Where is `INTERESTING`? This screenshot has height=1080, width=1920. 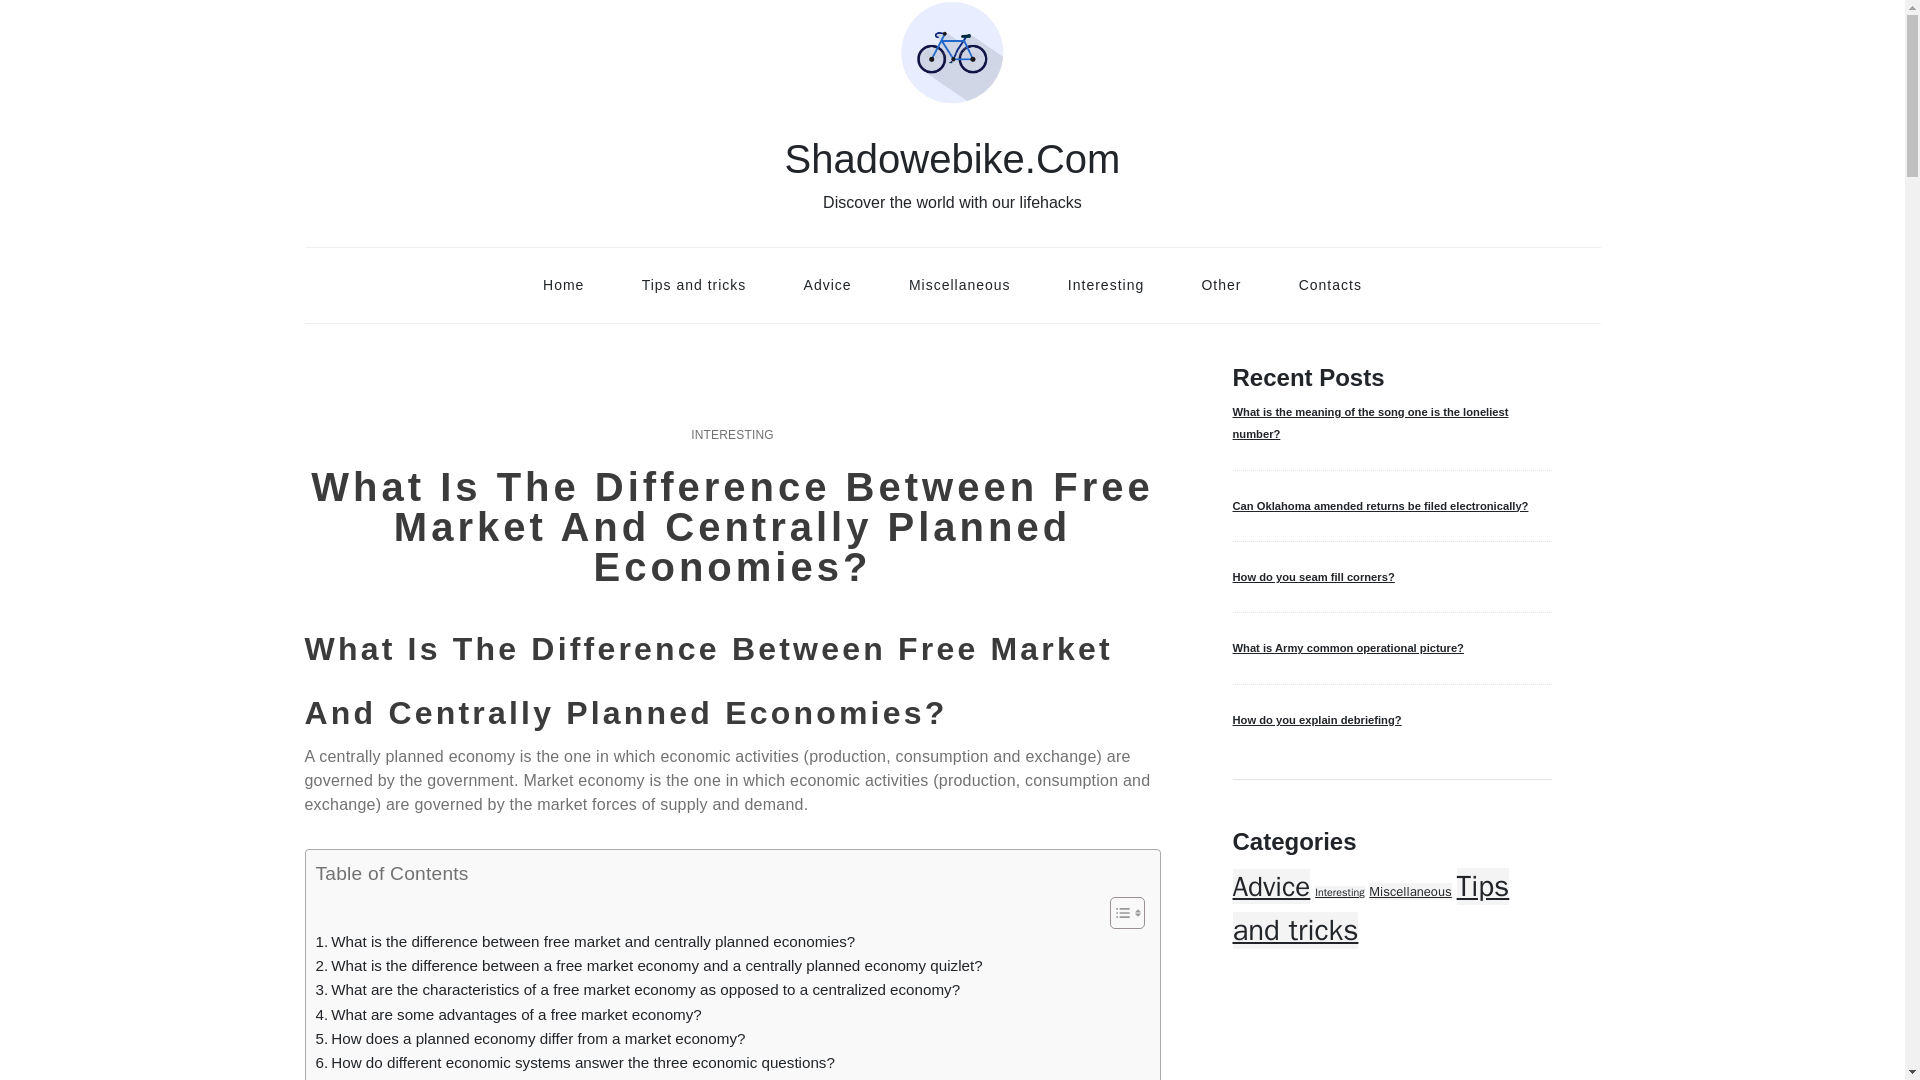 INTERESTING is located at coordinates (732, 434).